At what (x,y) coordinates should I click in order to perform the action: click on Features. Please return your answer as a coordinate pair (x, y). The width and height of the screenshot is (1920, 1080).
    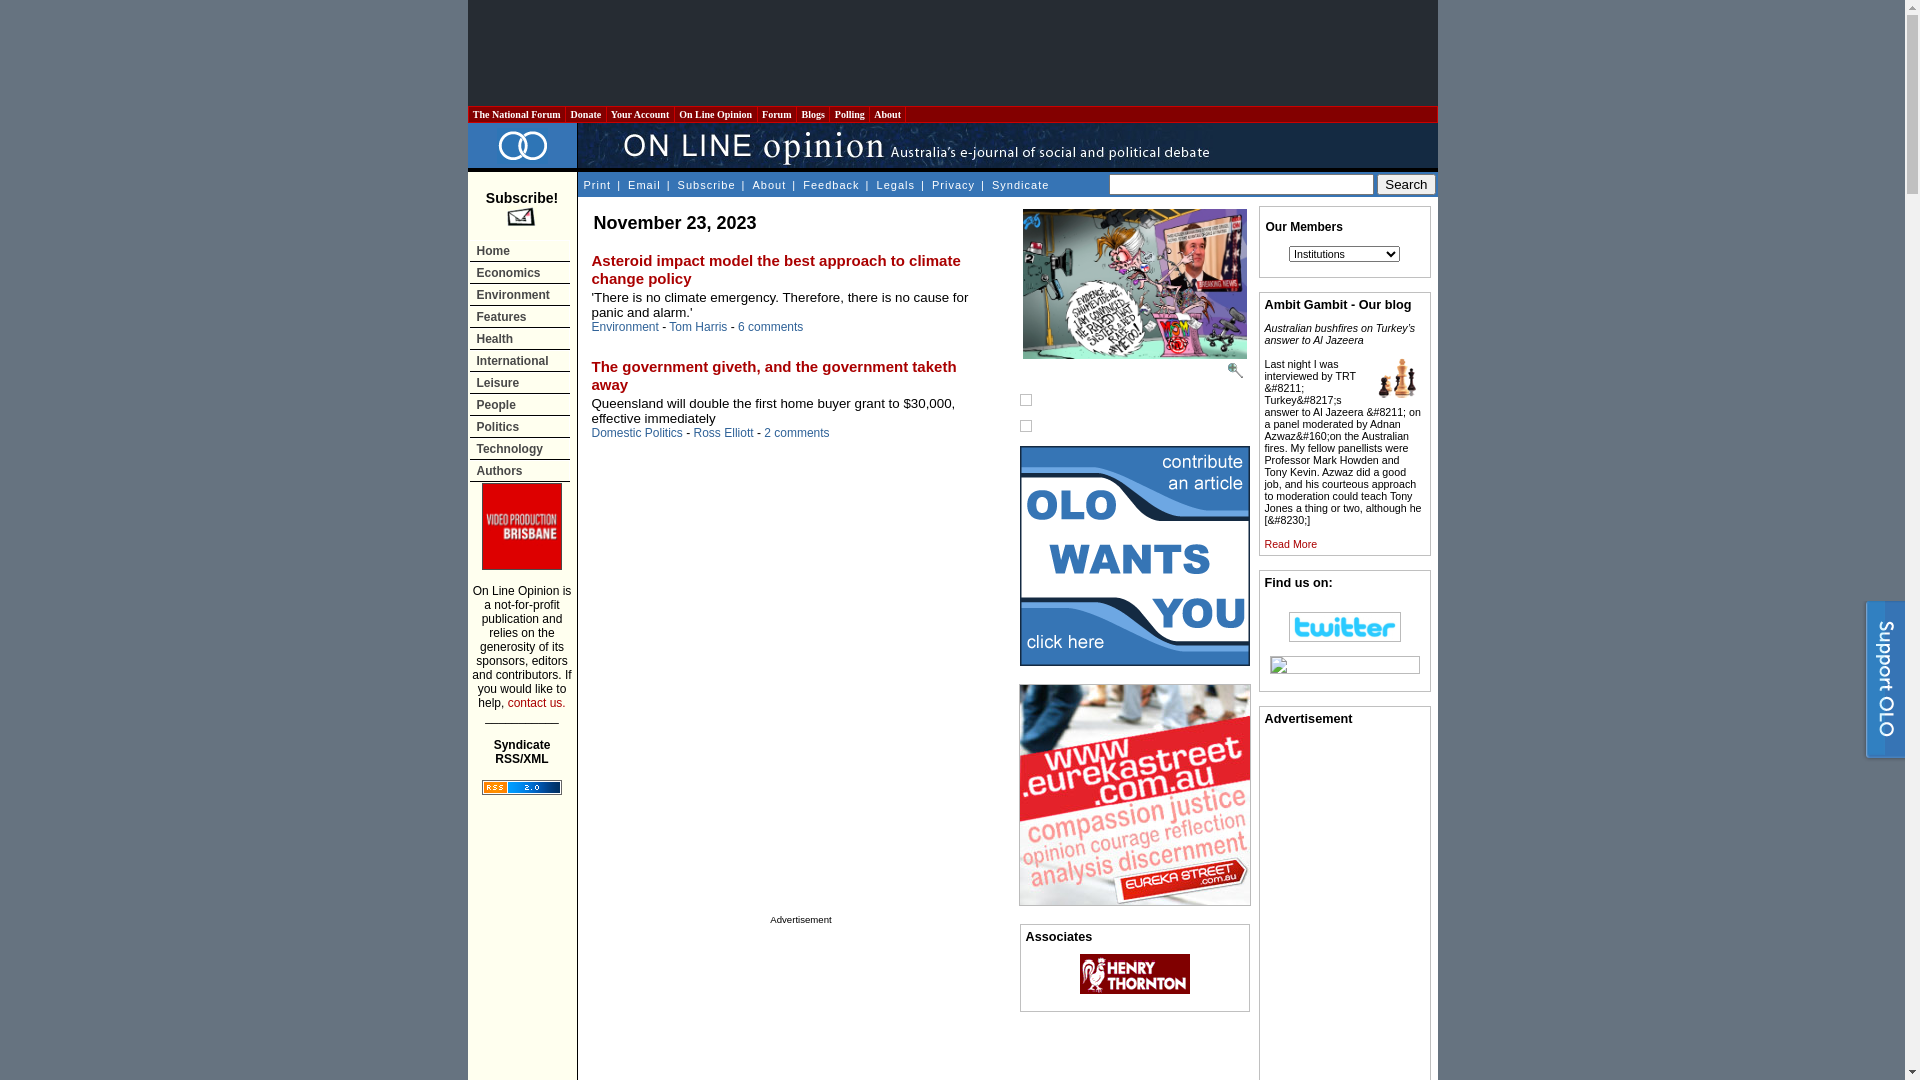
    Looking at the image, I should click on (520, 316).